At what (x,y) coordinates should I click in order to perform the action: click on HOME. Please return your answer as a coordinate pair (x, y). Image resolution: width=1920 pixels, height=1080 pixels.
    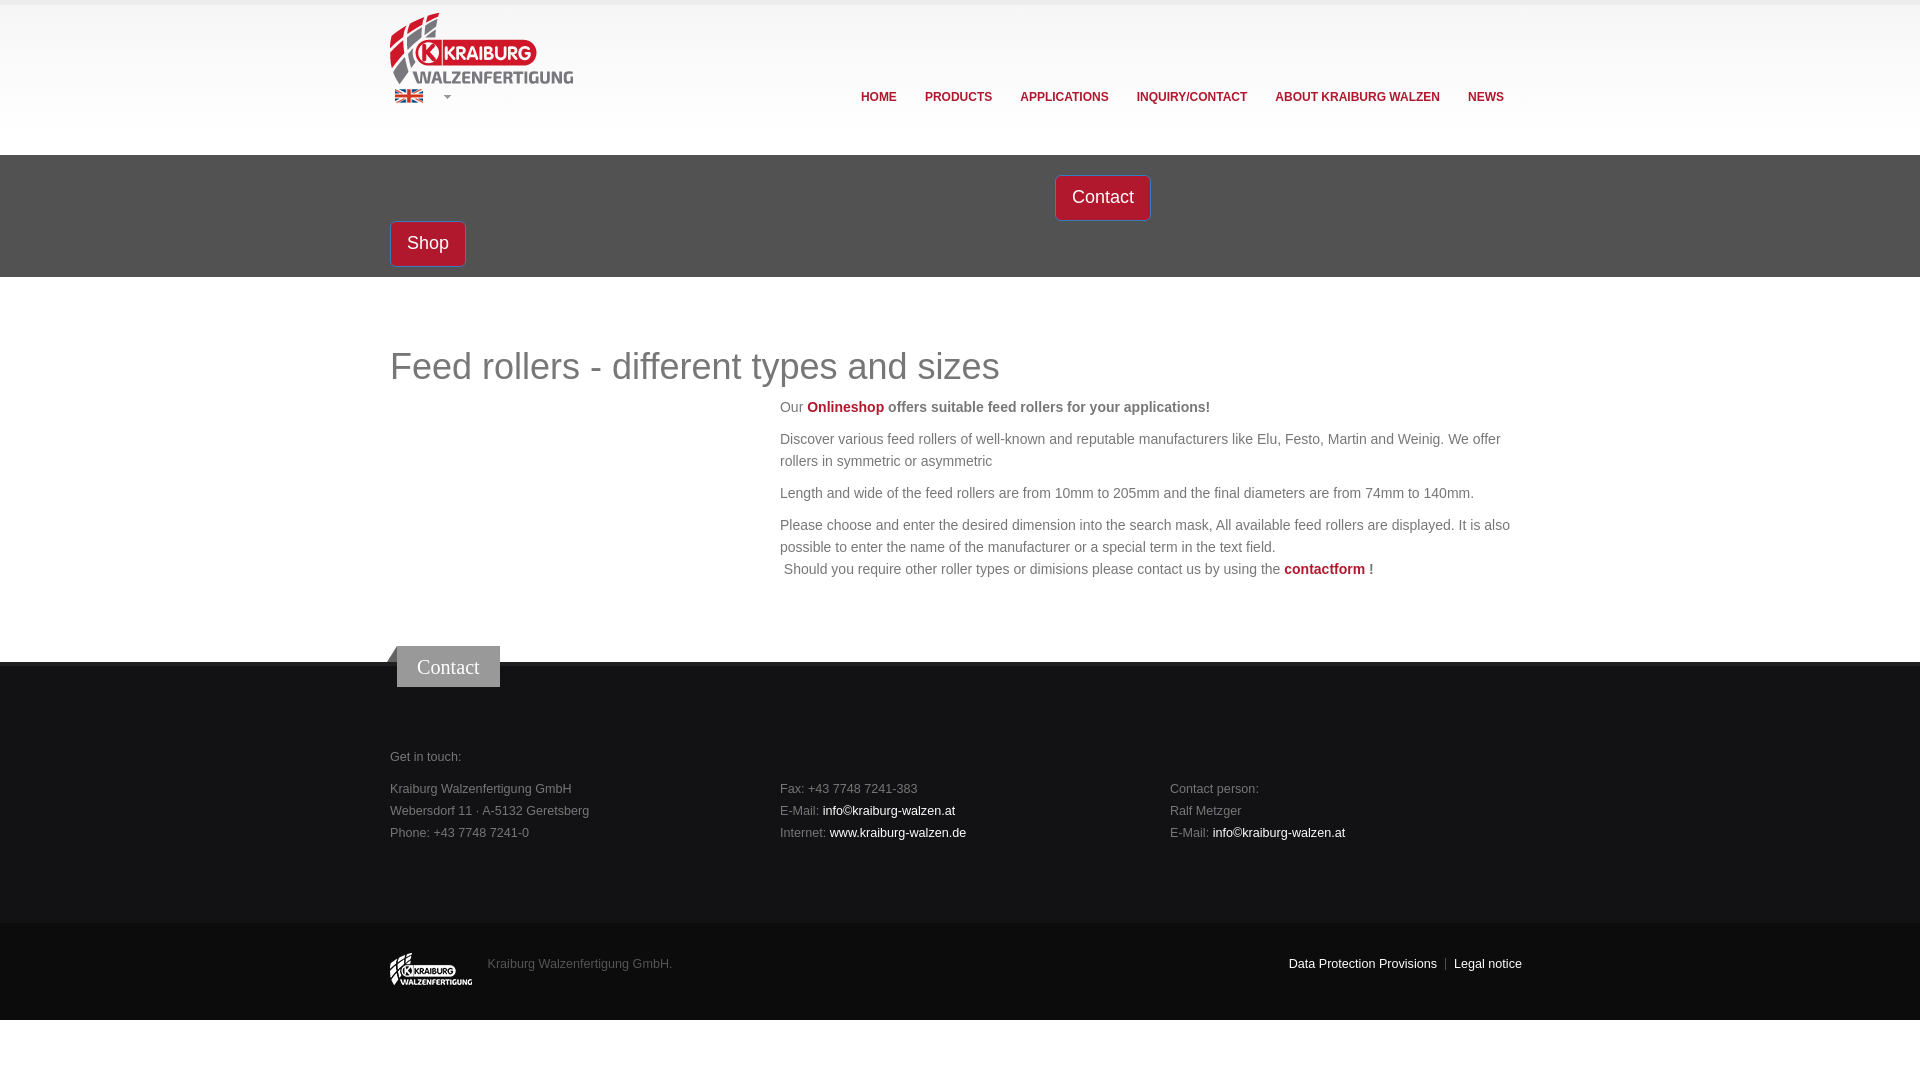
    Looking at the image, I should click on (879, 96).